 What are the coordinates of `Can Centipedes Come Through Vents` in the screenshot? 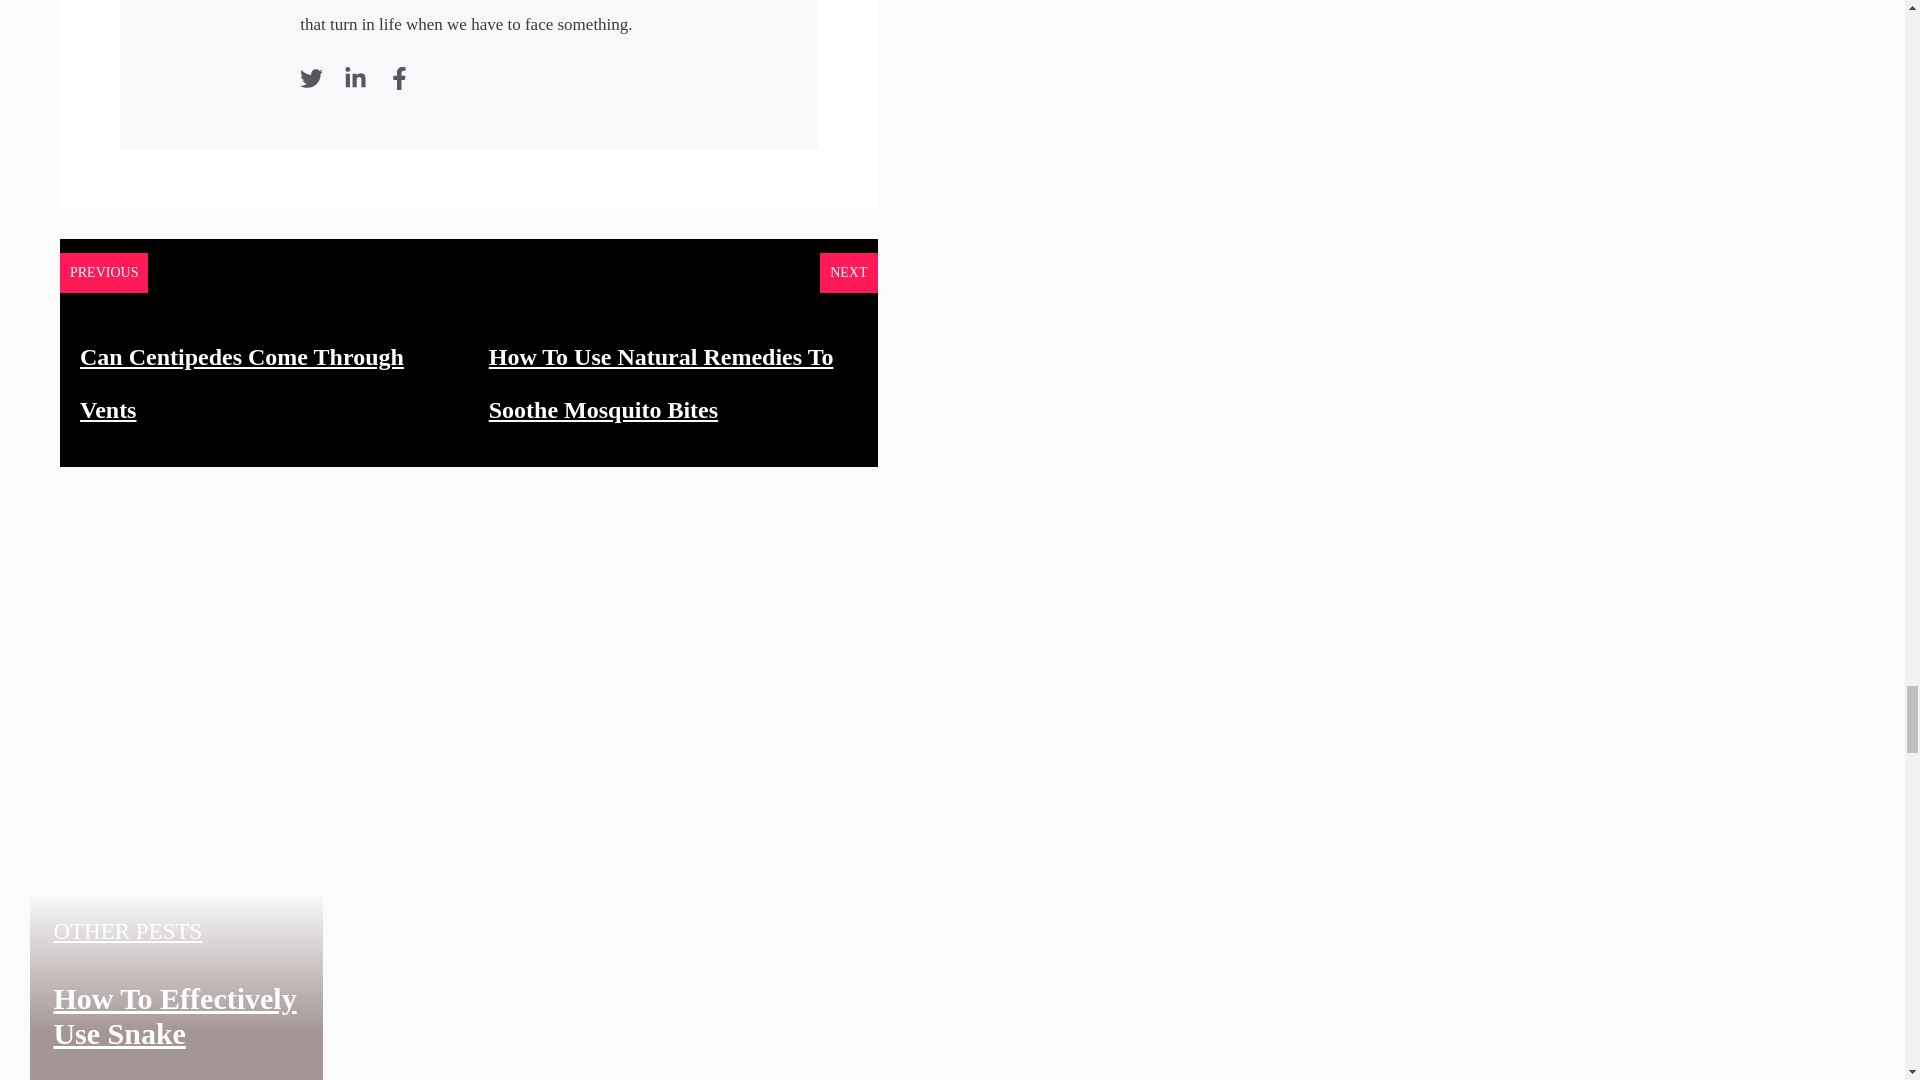 It's located at (242, 384).